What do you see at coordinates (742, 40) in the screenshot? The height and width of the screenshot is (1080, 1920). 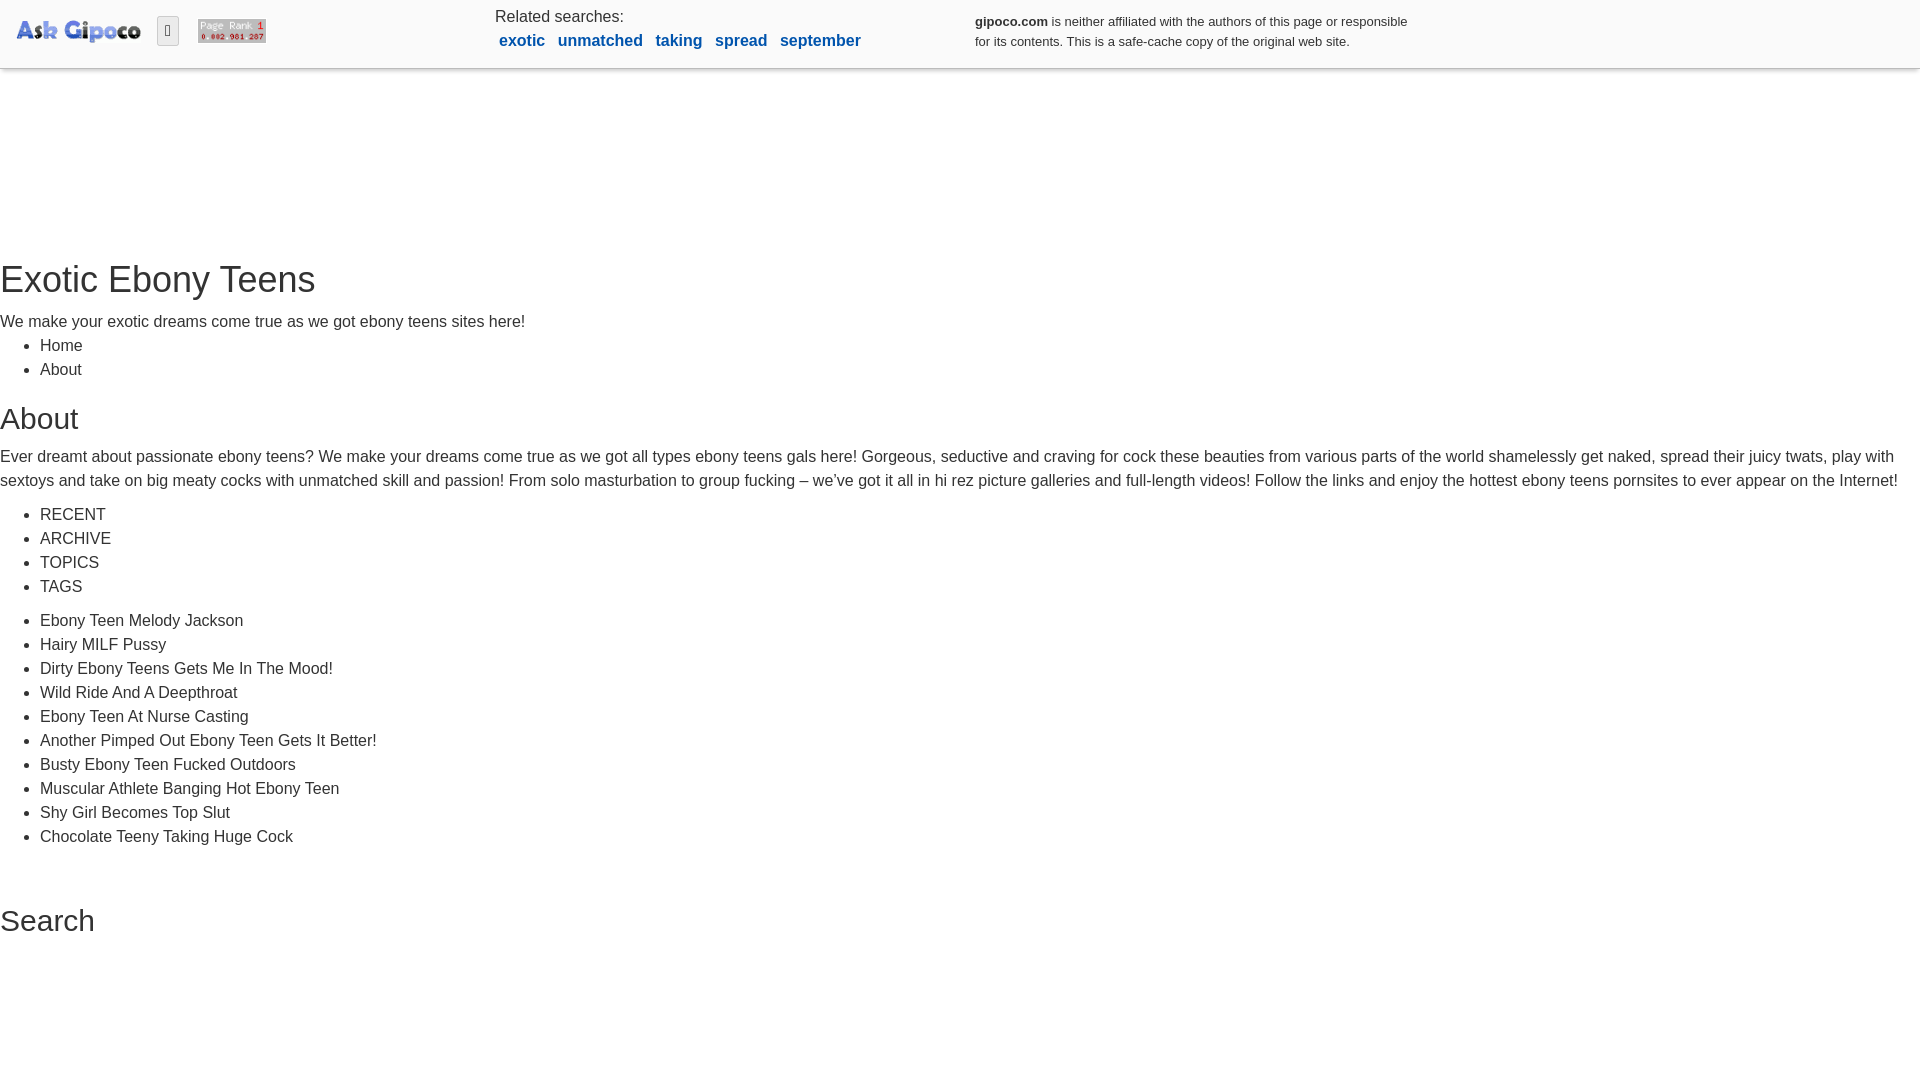 I see `spread` at bounding box center [742, 40].